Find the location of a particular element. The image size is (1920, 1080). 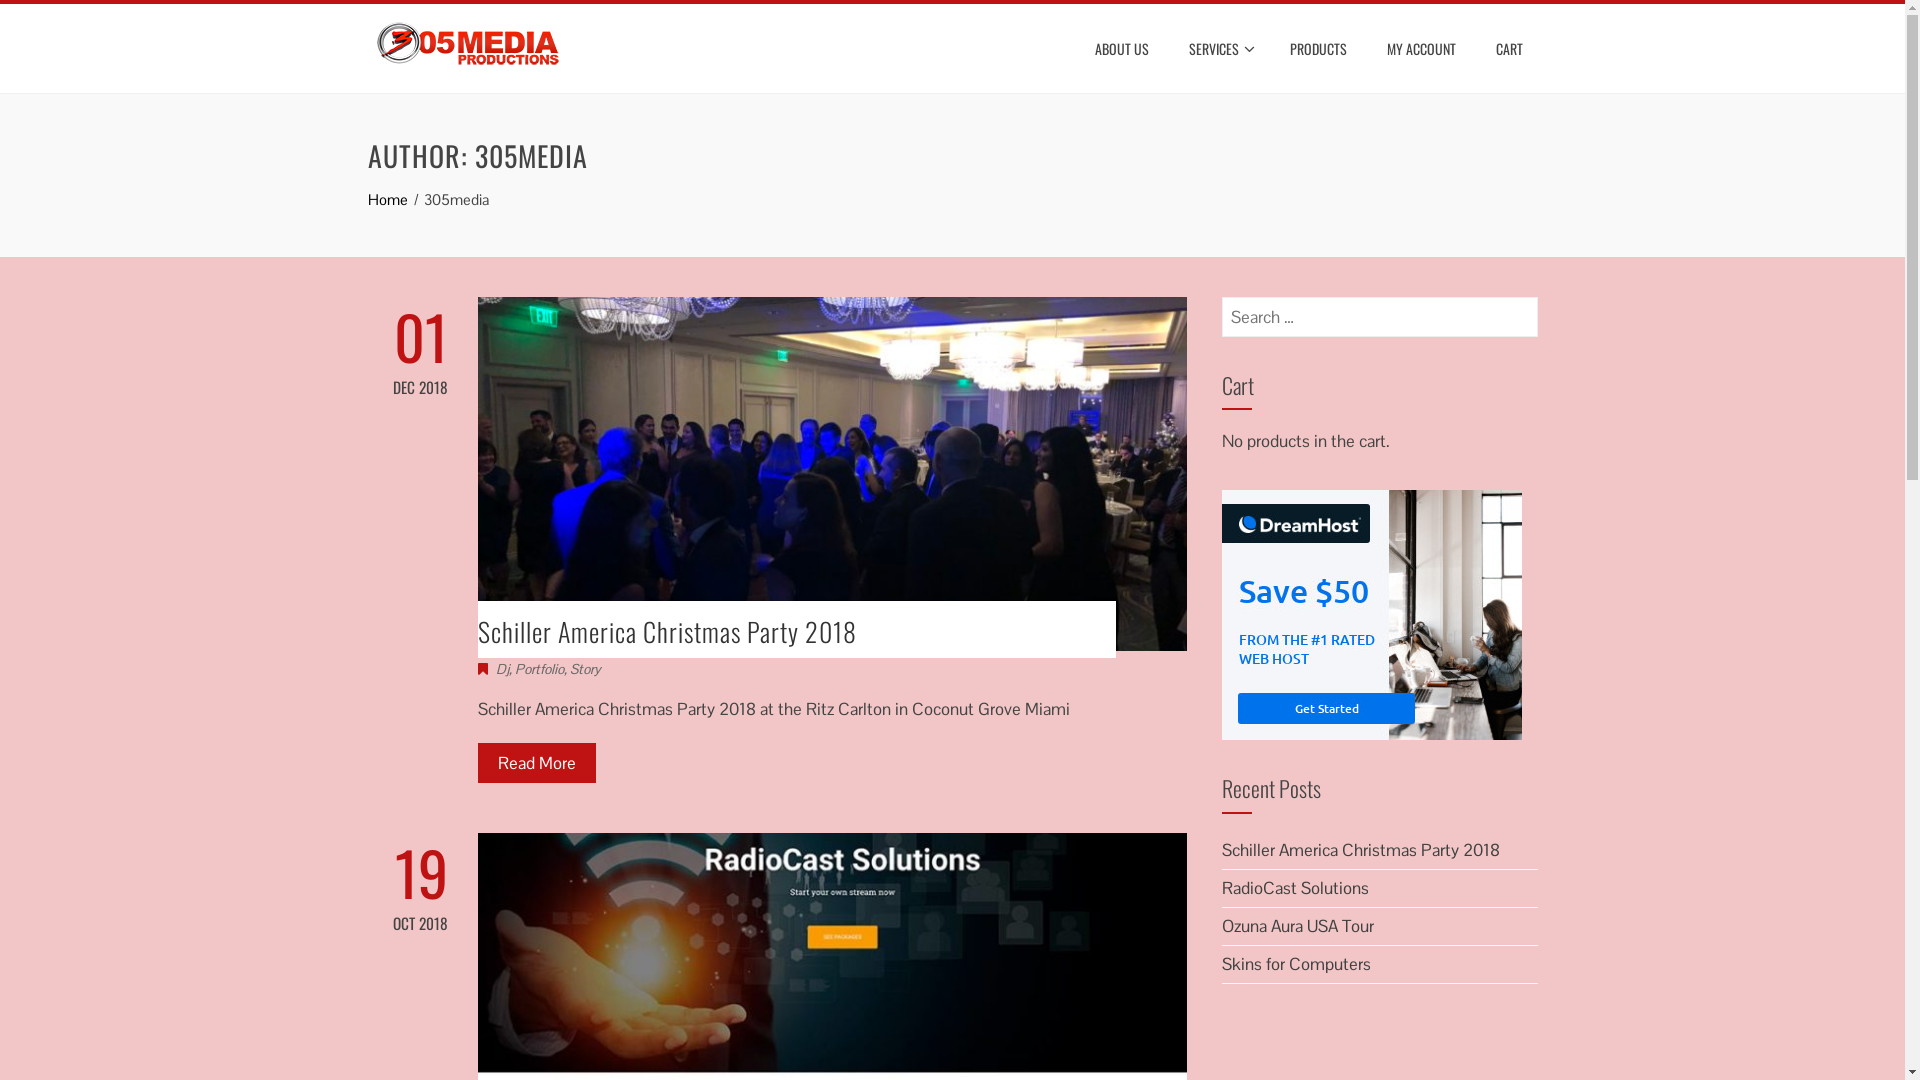

Read More is located at coordinates (537, 763).